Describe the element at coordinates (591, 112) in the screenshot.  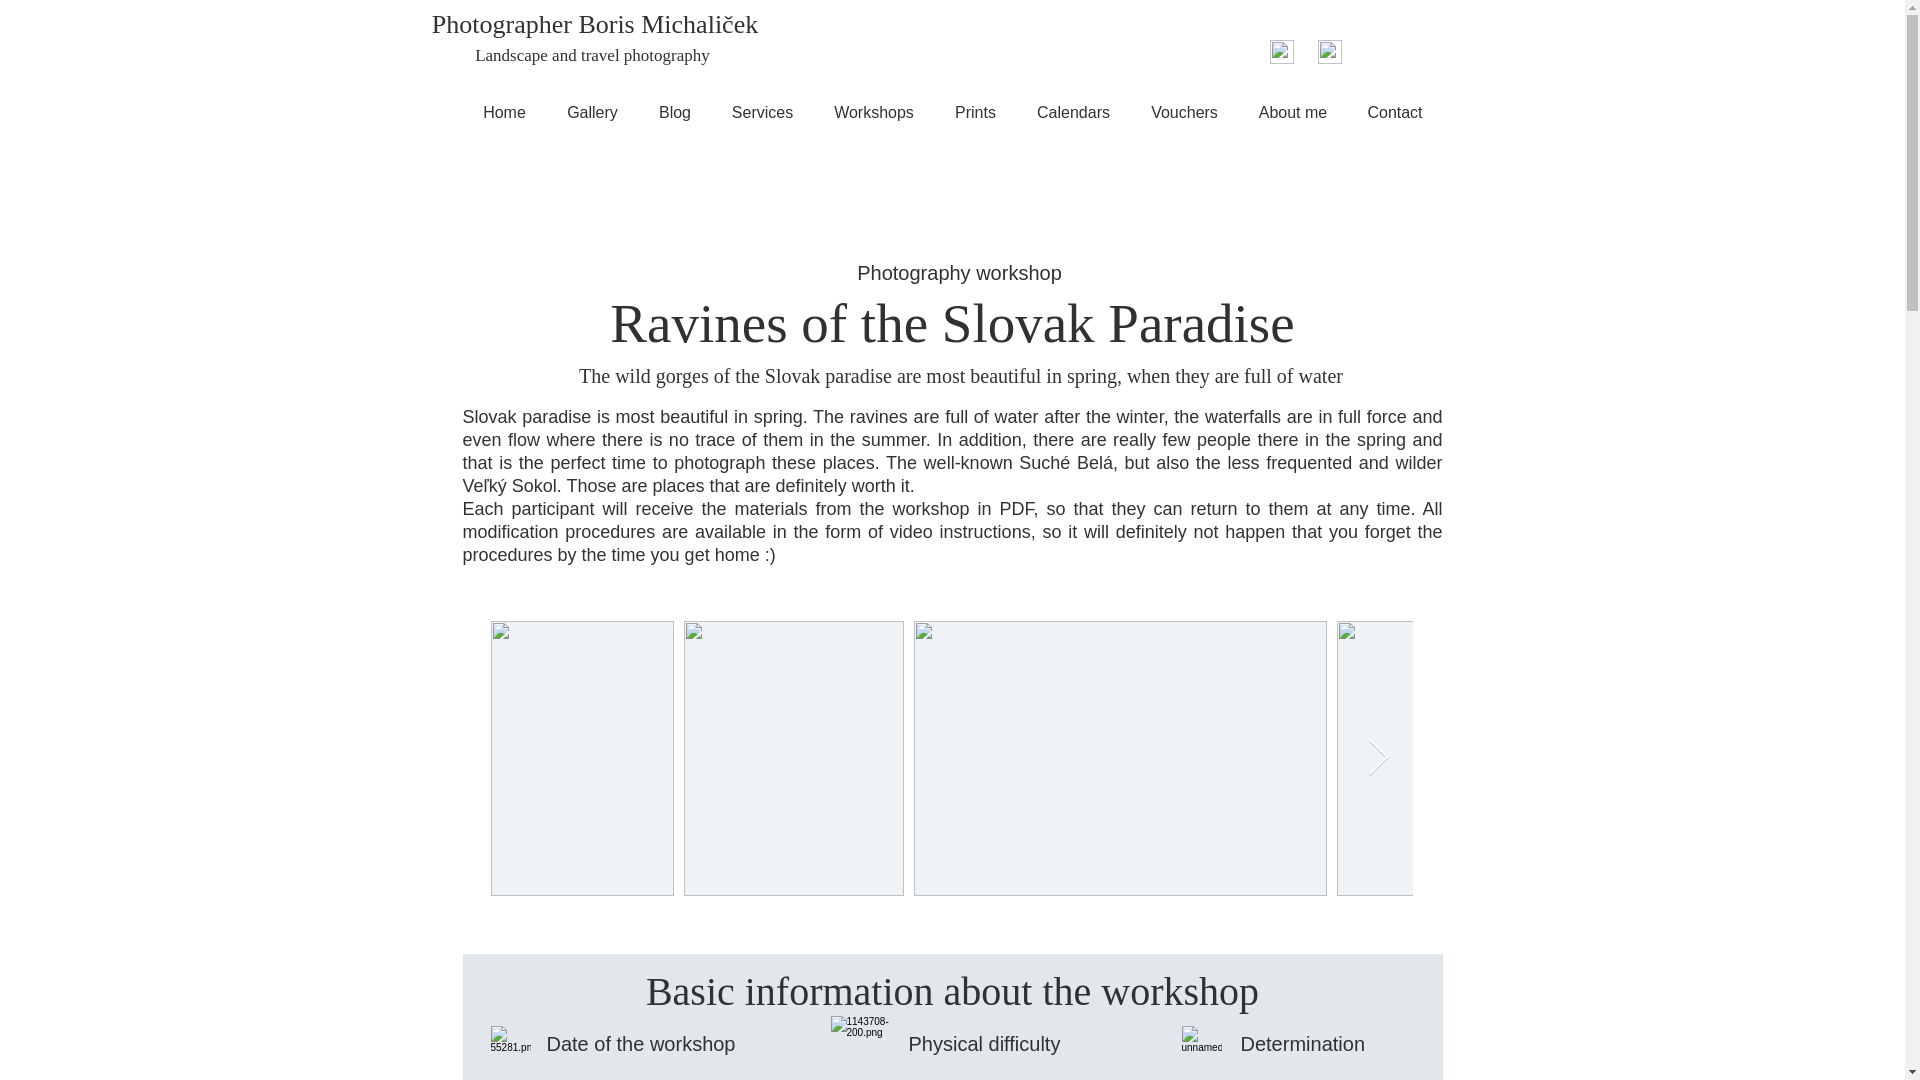
I see `Gallery` at that location.